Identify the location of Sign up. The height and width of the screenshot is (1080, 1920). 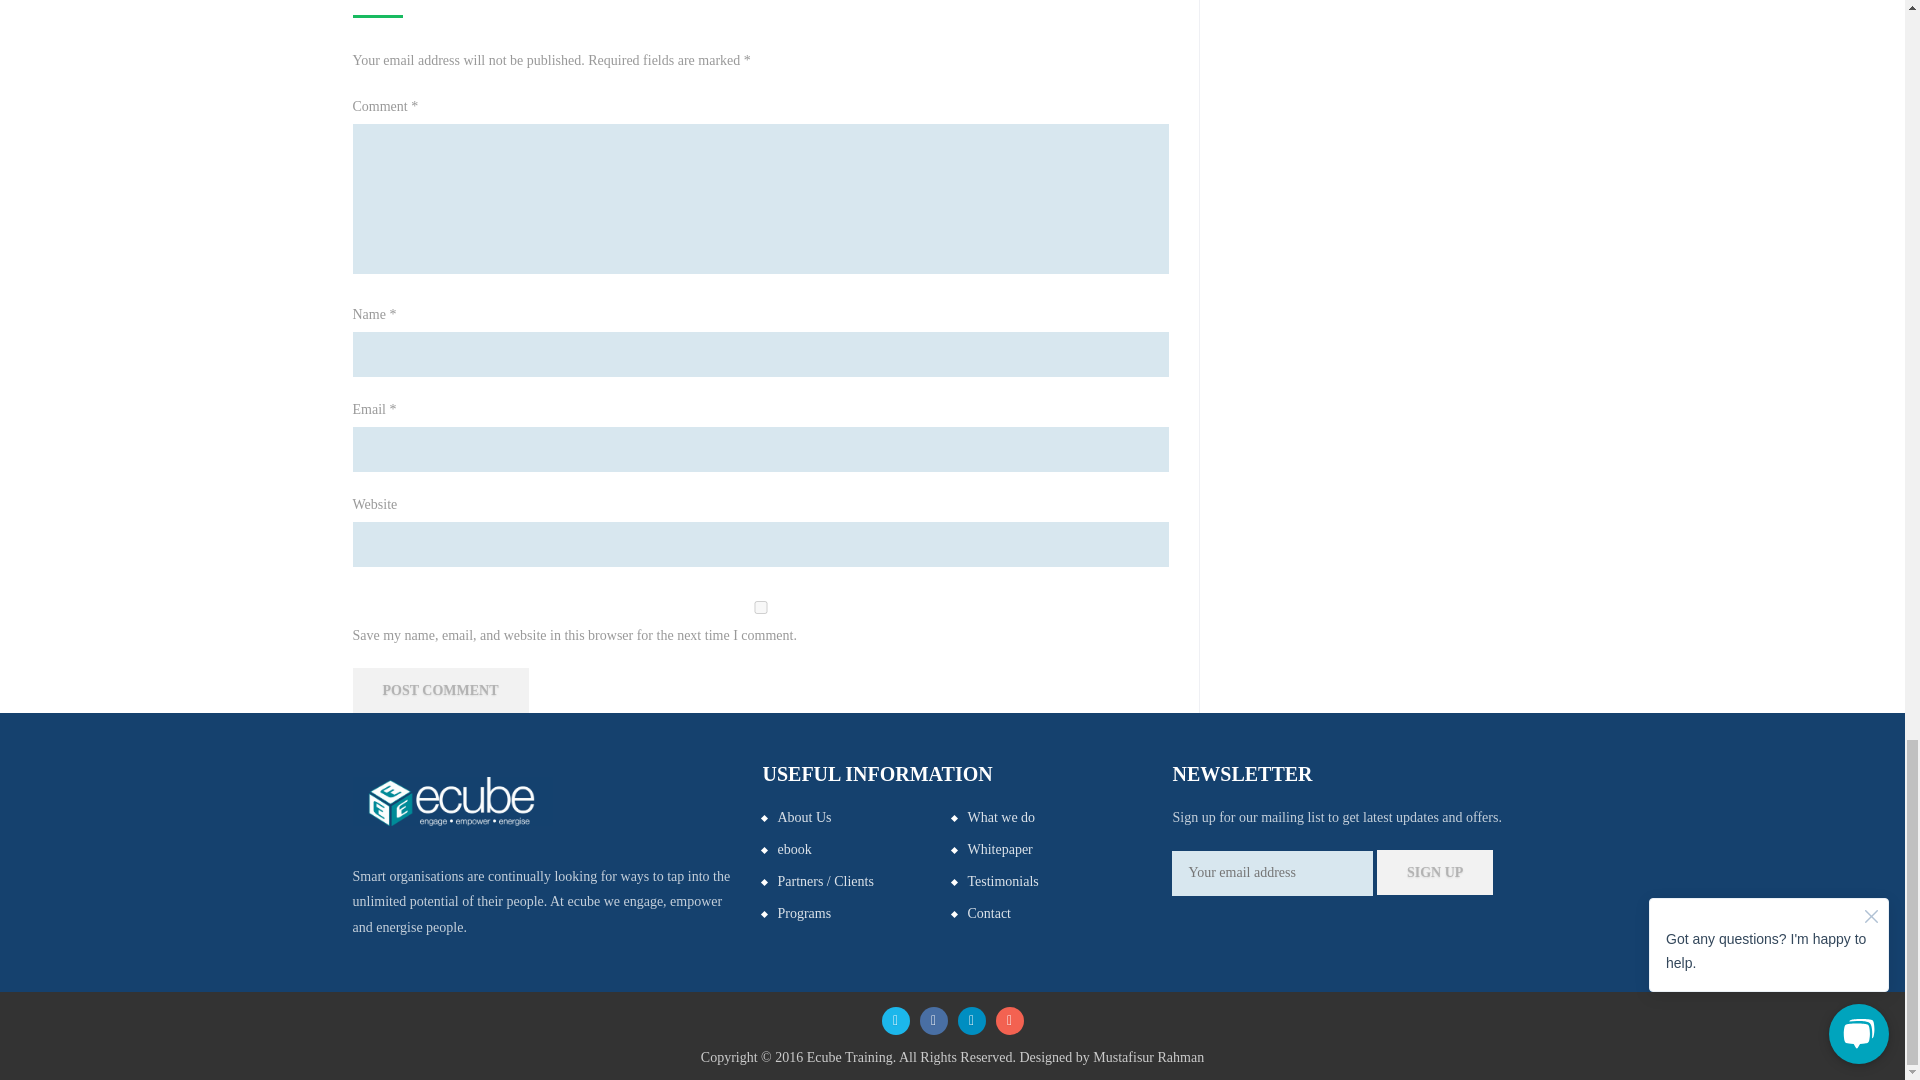
(1434, 872).